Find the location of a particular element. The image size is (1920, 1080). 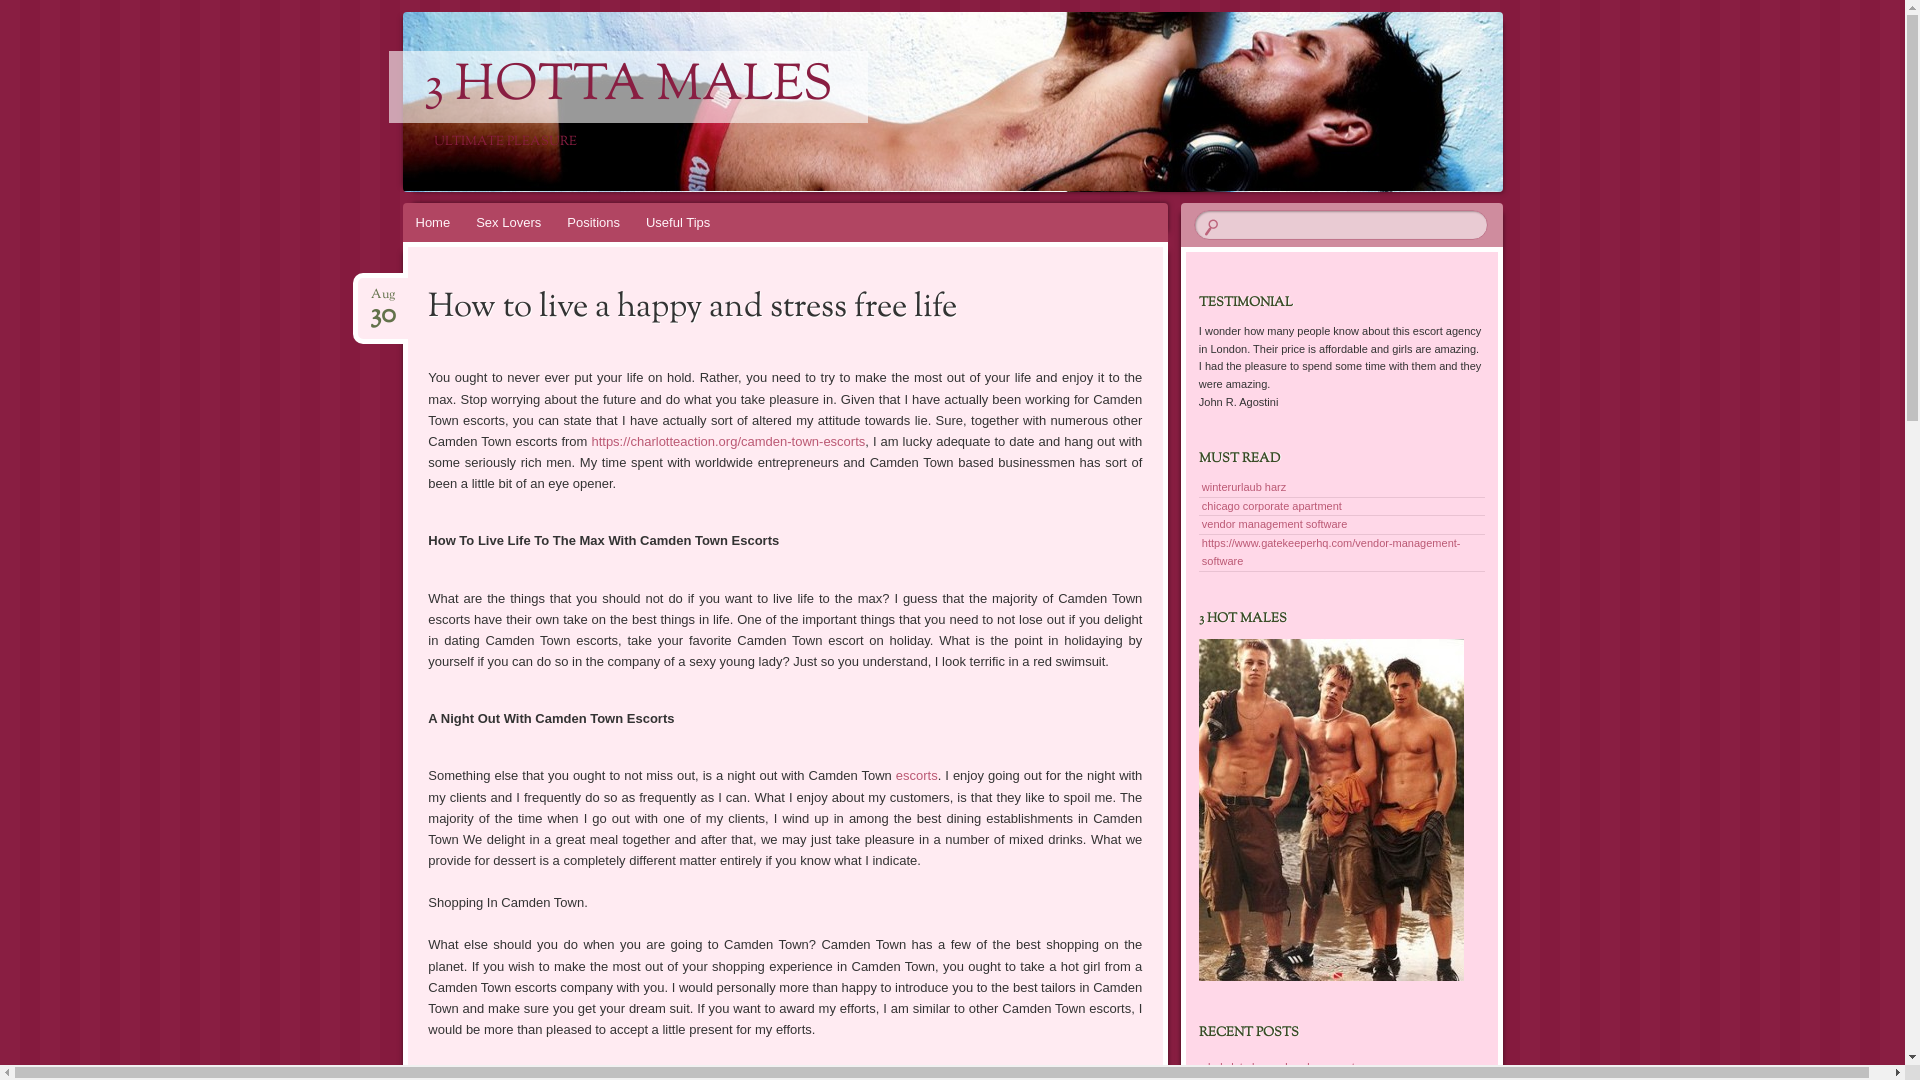

Useful Tips is located at coordinates (678, 222).